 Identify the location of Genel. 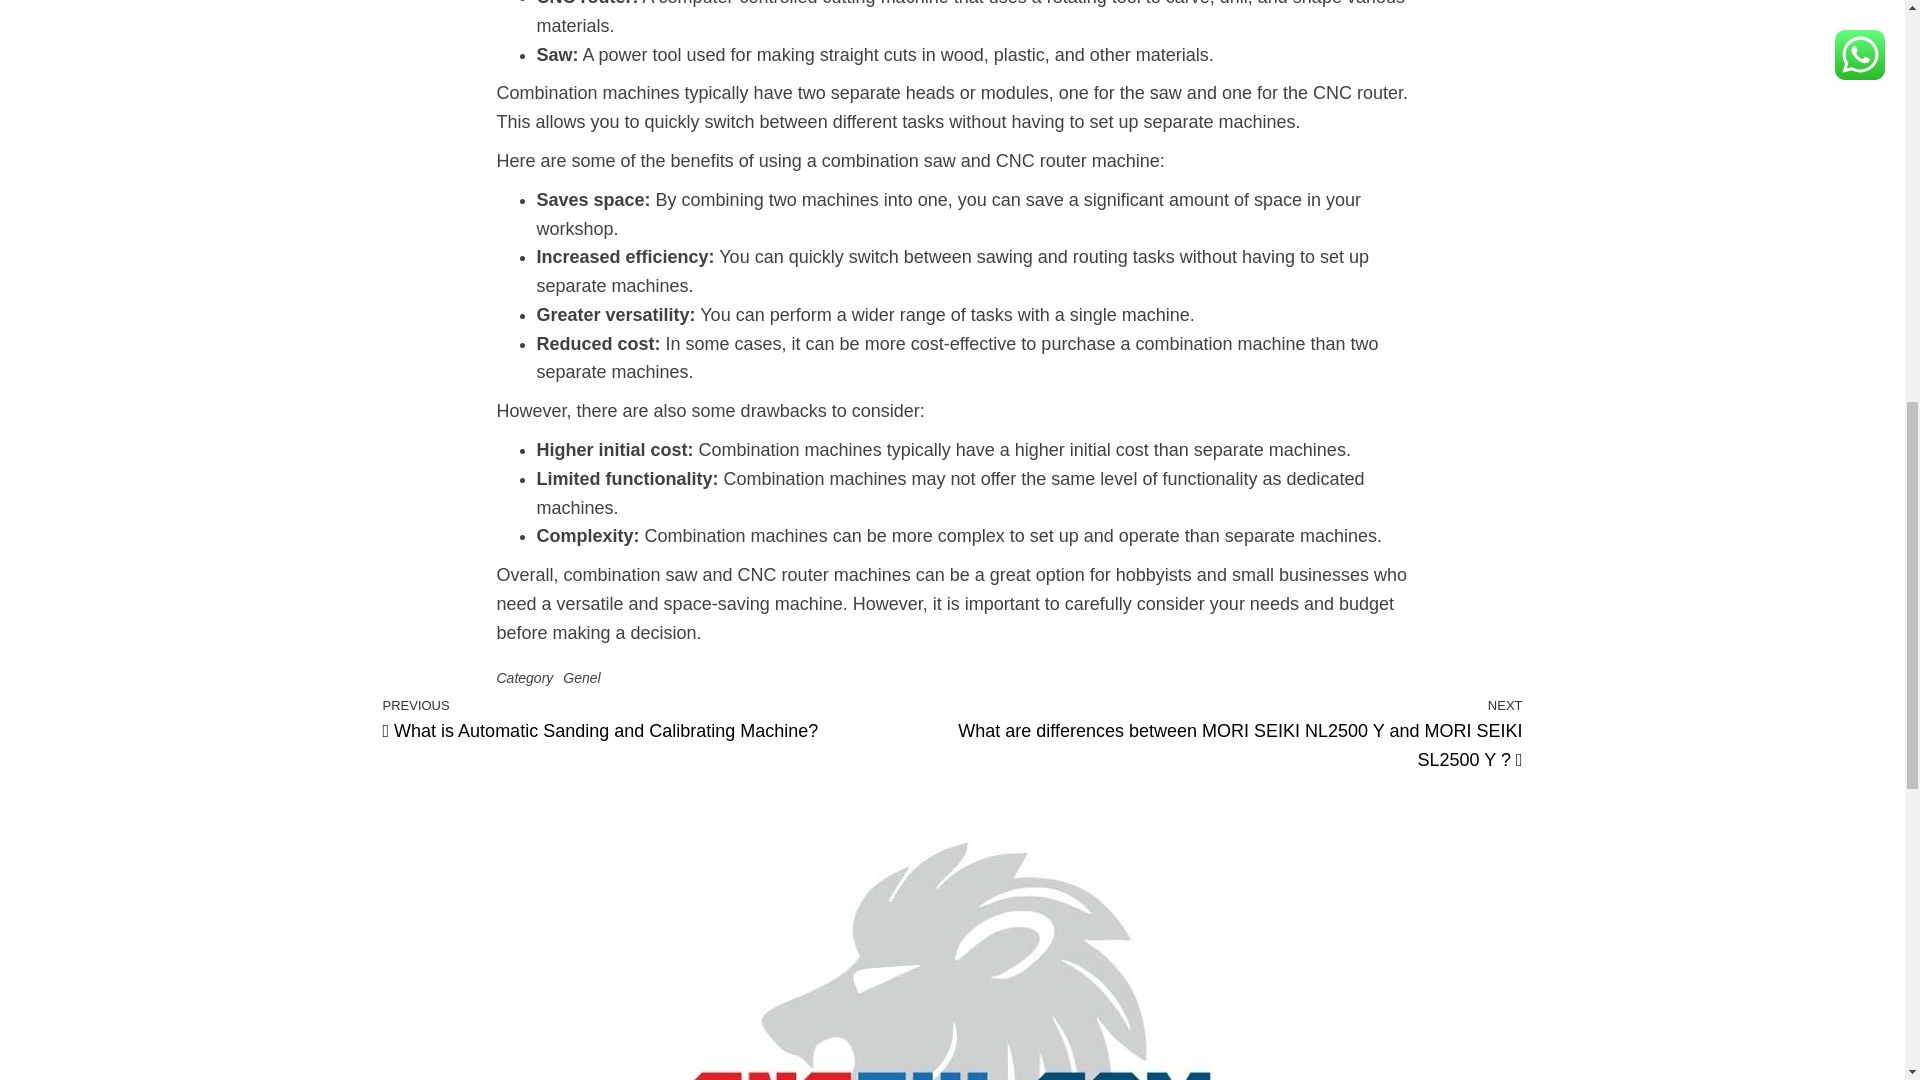
(580, 677).